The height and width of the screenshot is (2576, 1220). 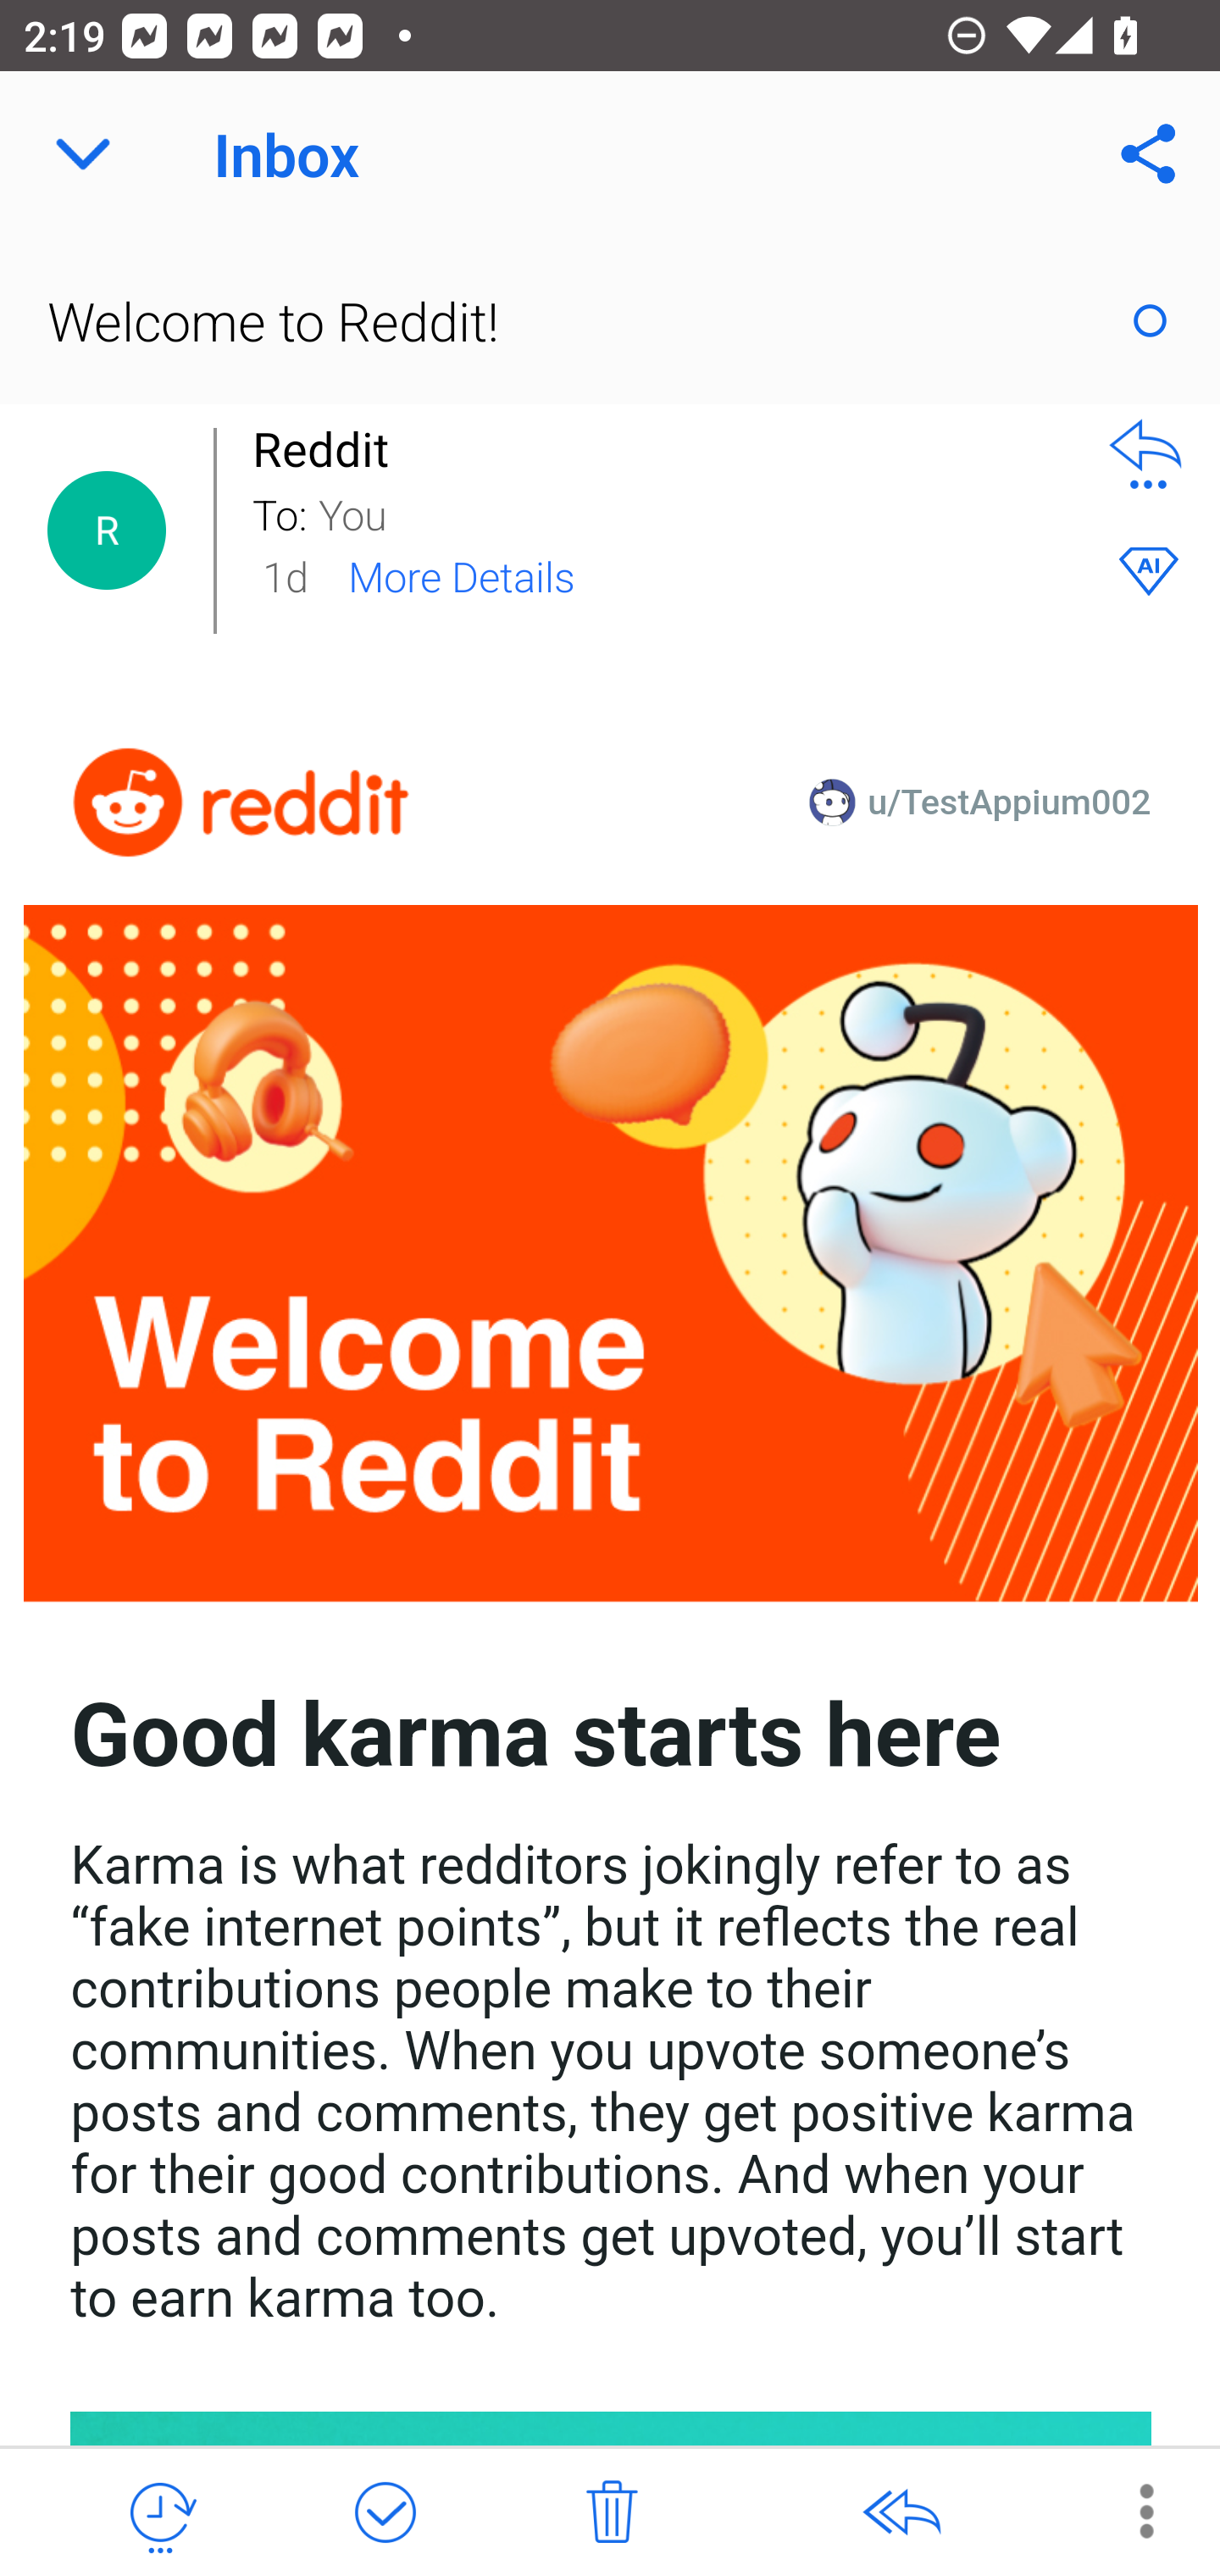 I want to click on More Options, so click(x=1129, y=2510).